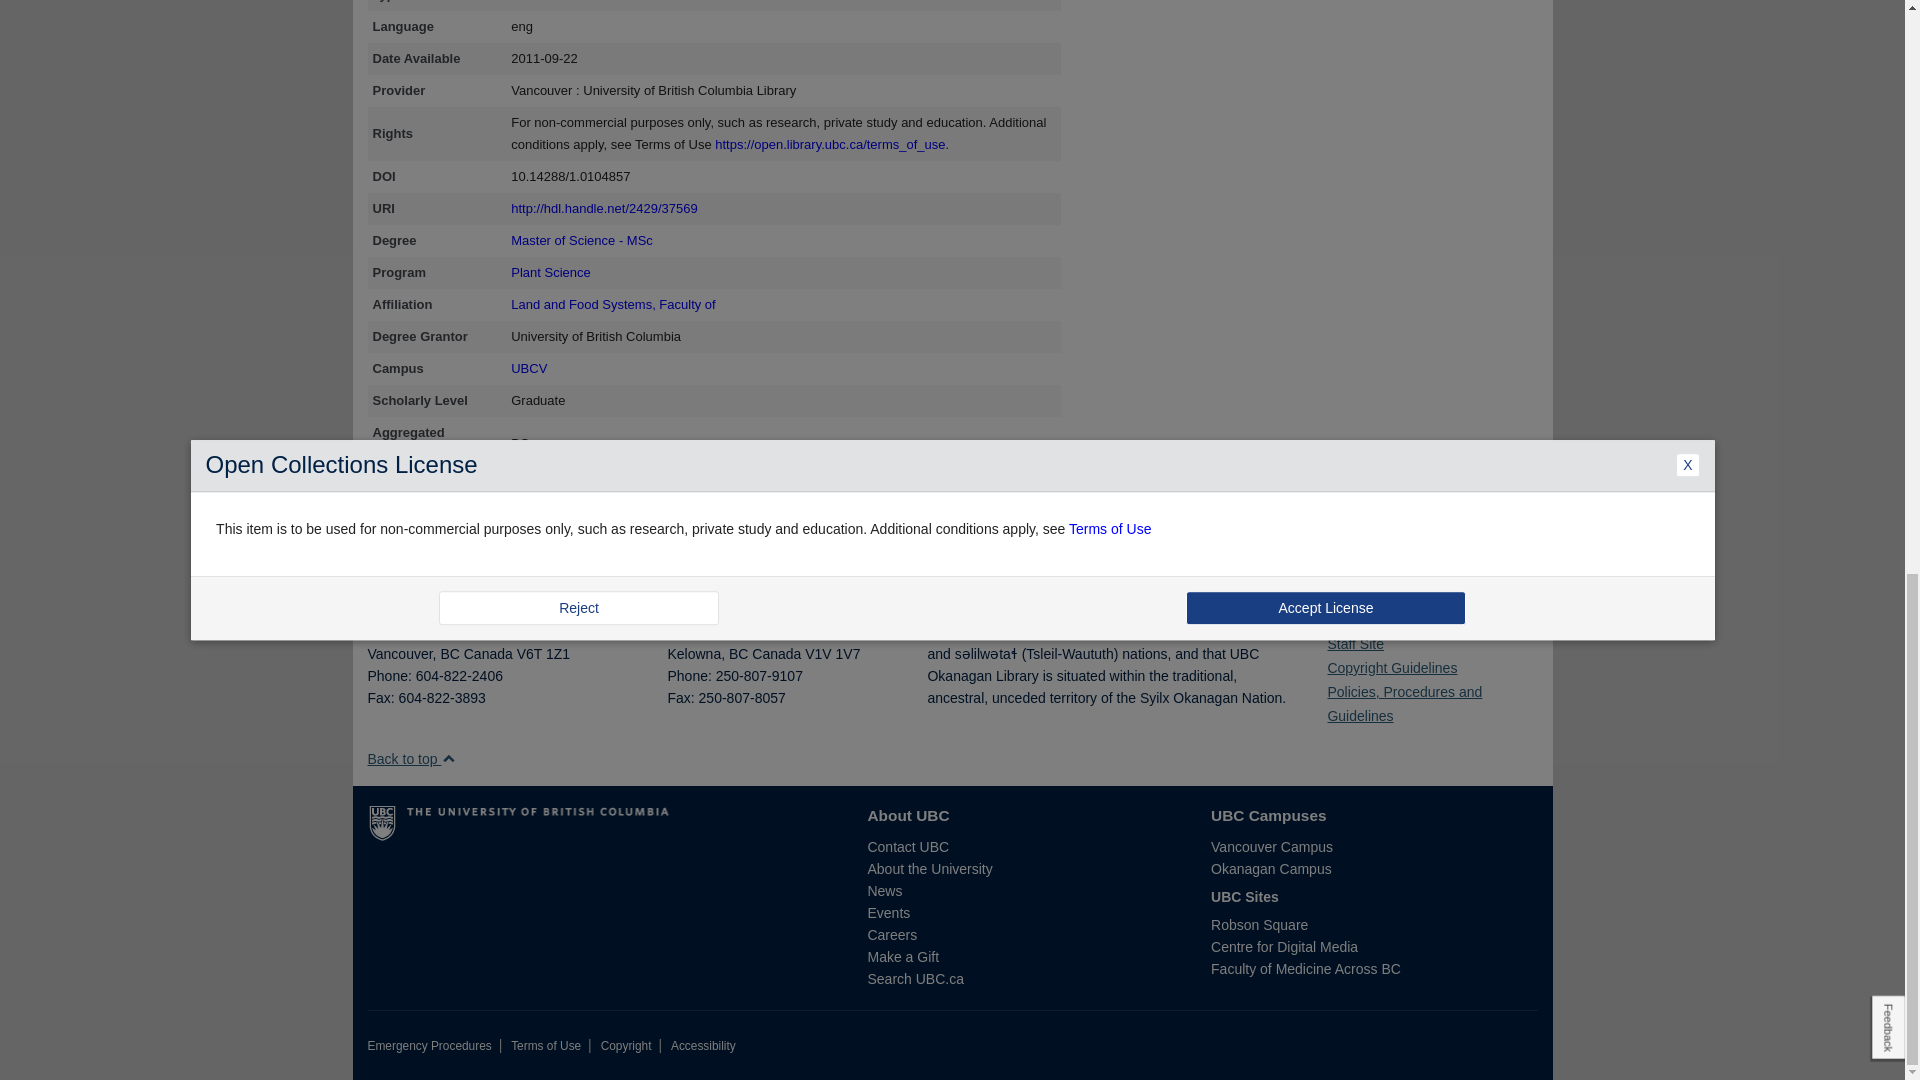  What do you see at coordinates (1332, 615) in the screenshot?
I see `Facebook icon` at bounding box center [1332, 615].